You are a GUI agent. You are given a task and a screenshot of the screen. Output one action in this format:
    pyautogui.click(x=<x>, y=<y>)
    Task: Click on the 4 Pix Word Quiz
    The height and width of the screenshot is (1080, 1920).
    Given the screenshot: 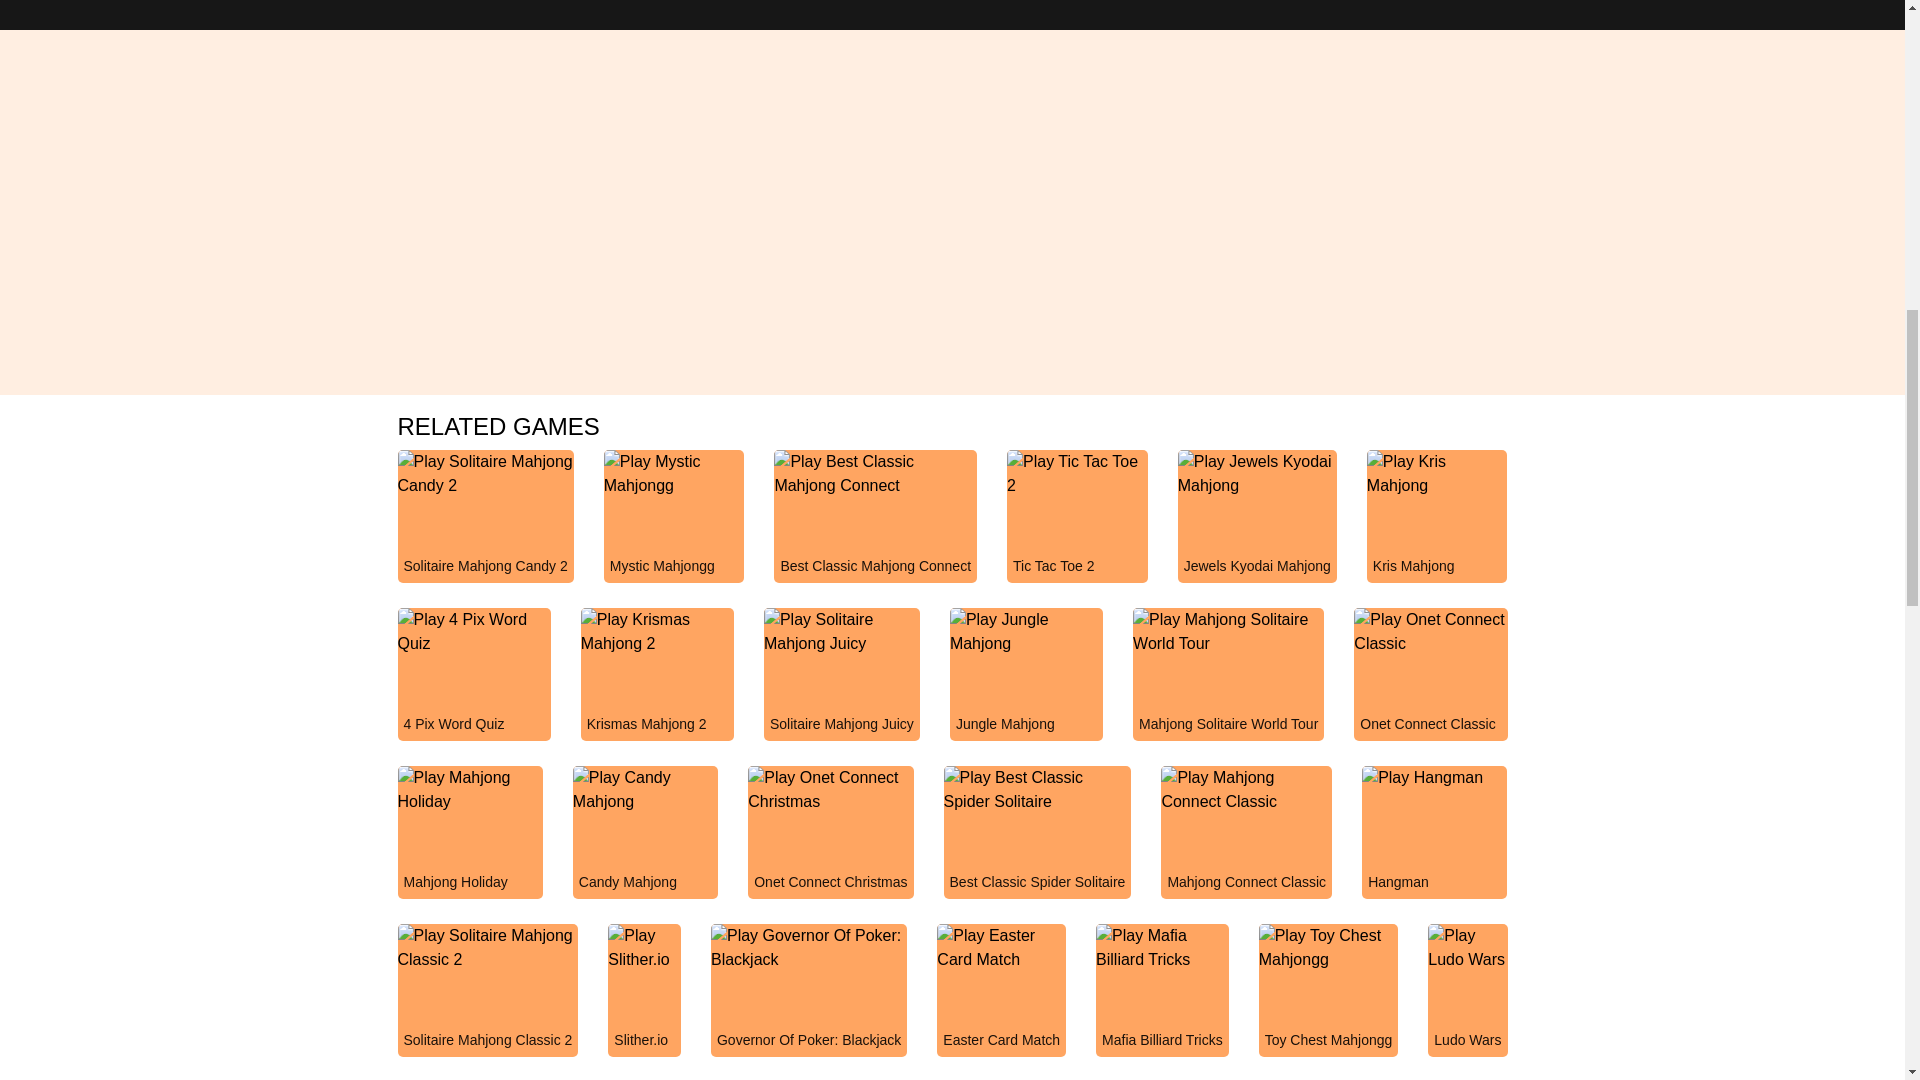 What is the action you would take?
    pyautogui.click(x=474, y=694)
    